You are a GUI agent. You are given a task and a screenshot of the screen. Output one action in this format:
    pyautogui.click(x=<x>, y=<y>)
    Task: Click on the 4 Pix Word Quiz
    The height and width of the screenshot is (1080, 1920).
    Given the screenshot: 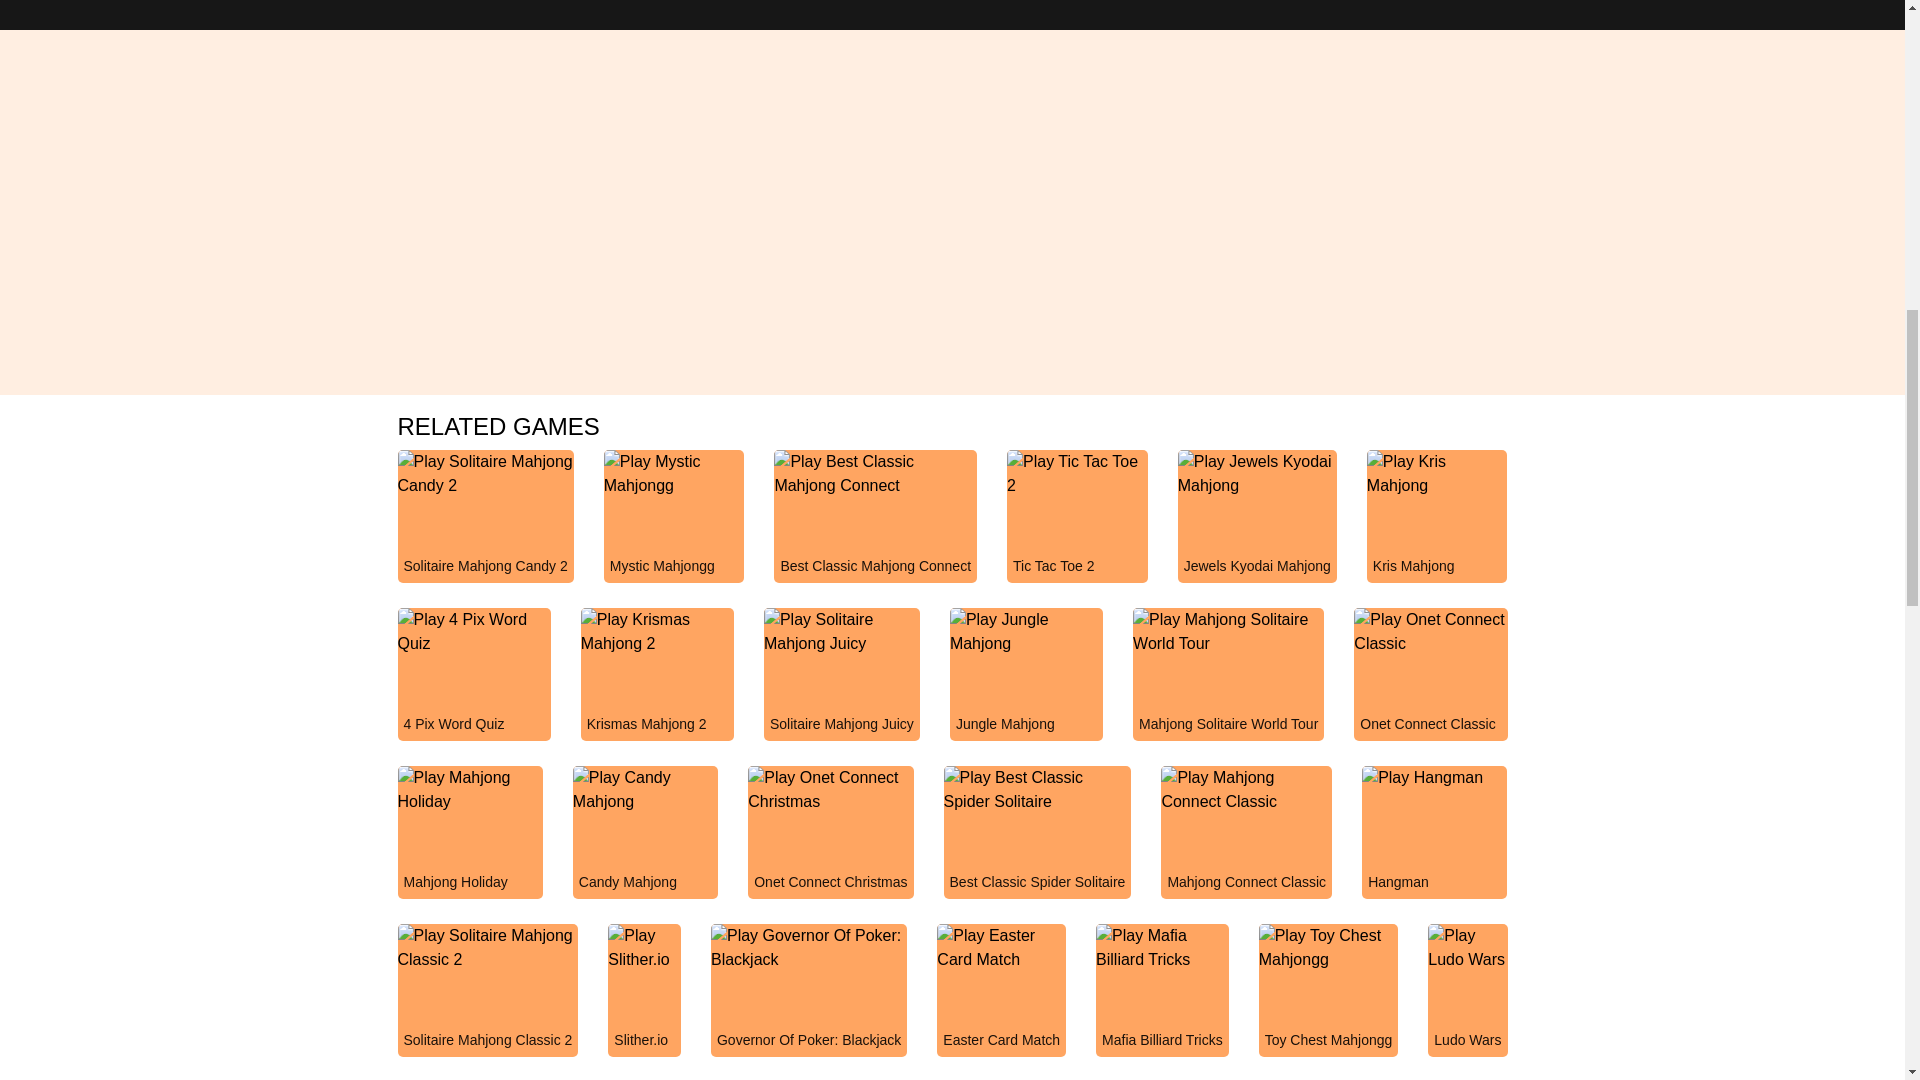 What is the action you would take?
    pyautogui.click(x=474, y=694)
    